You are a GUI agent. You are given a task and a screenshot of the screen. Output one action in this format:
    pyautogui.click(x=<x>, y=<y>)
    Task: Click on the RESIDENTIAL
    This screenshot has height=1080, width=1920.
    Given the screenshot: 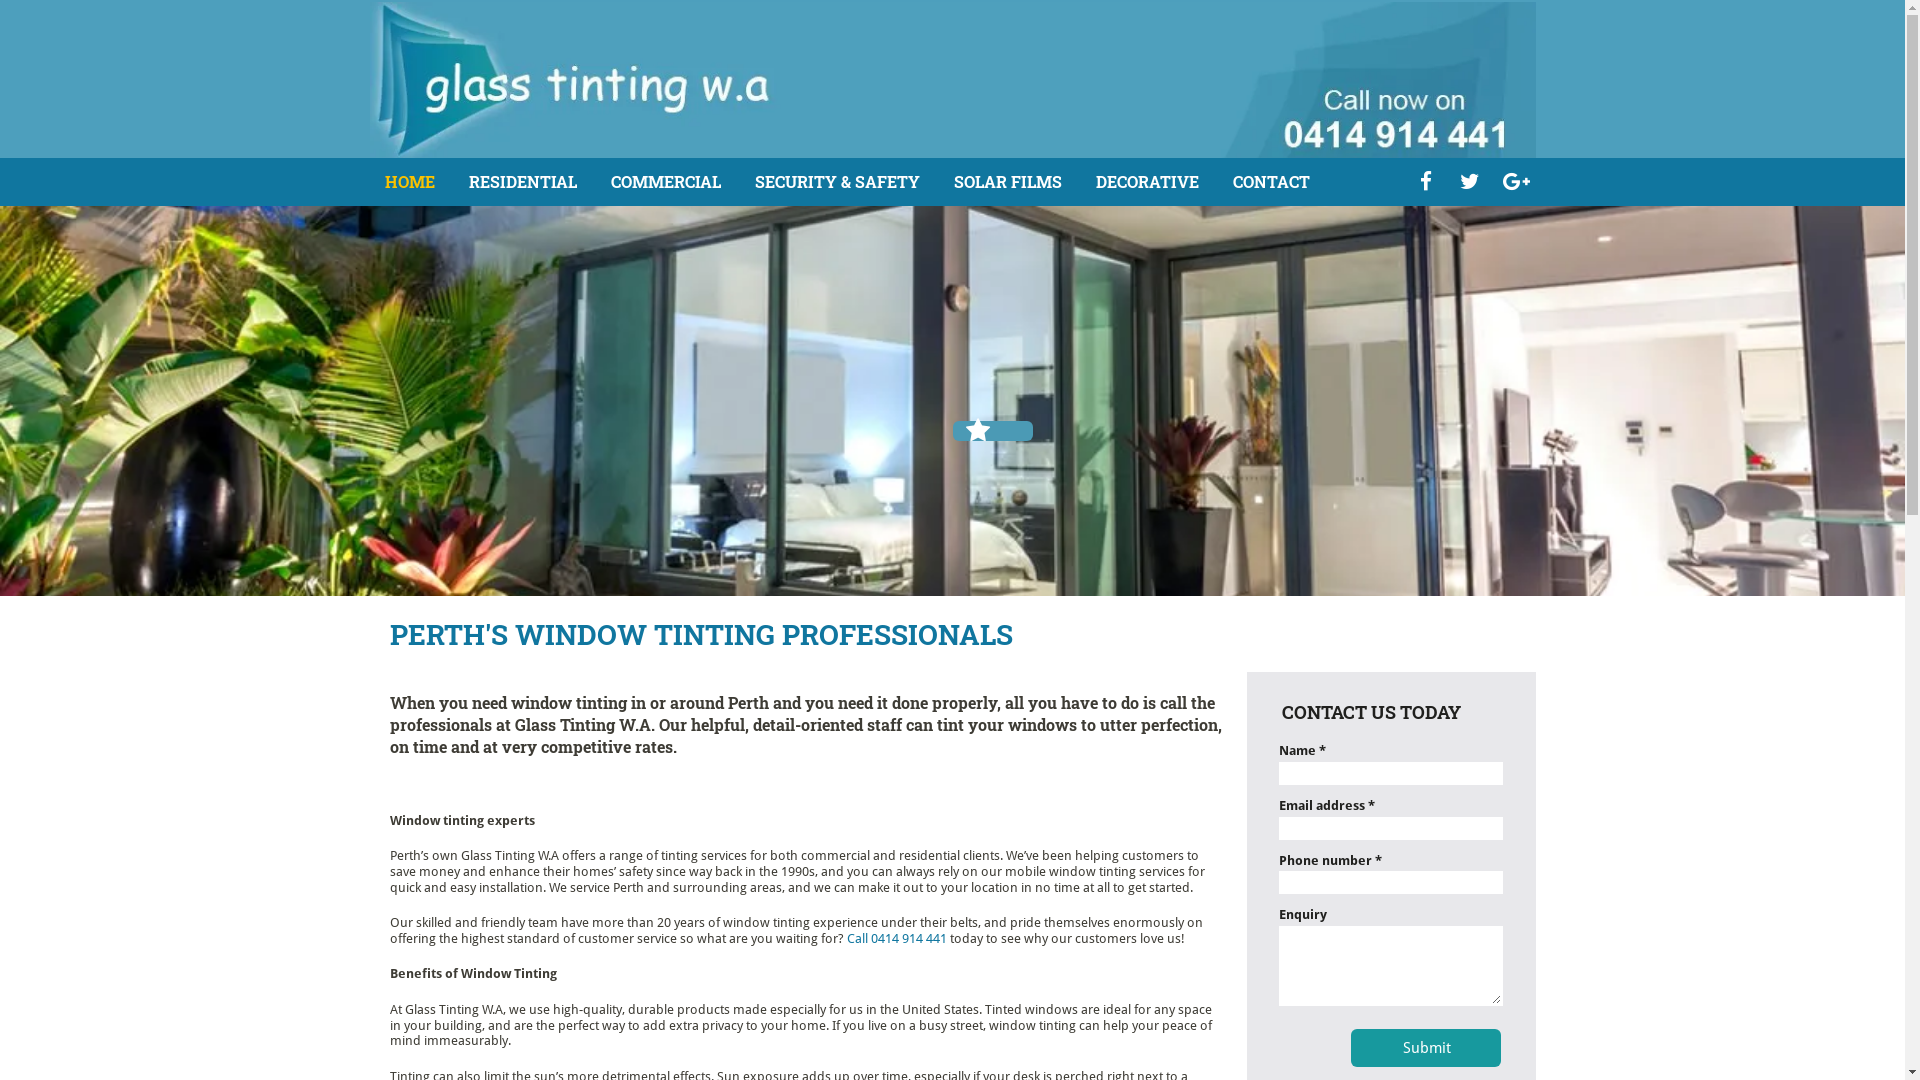 What is the action you would take?
    pyautogui.click(x=522, y=182)
    